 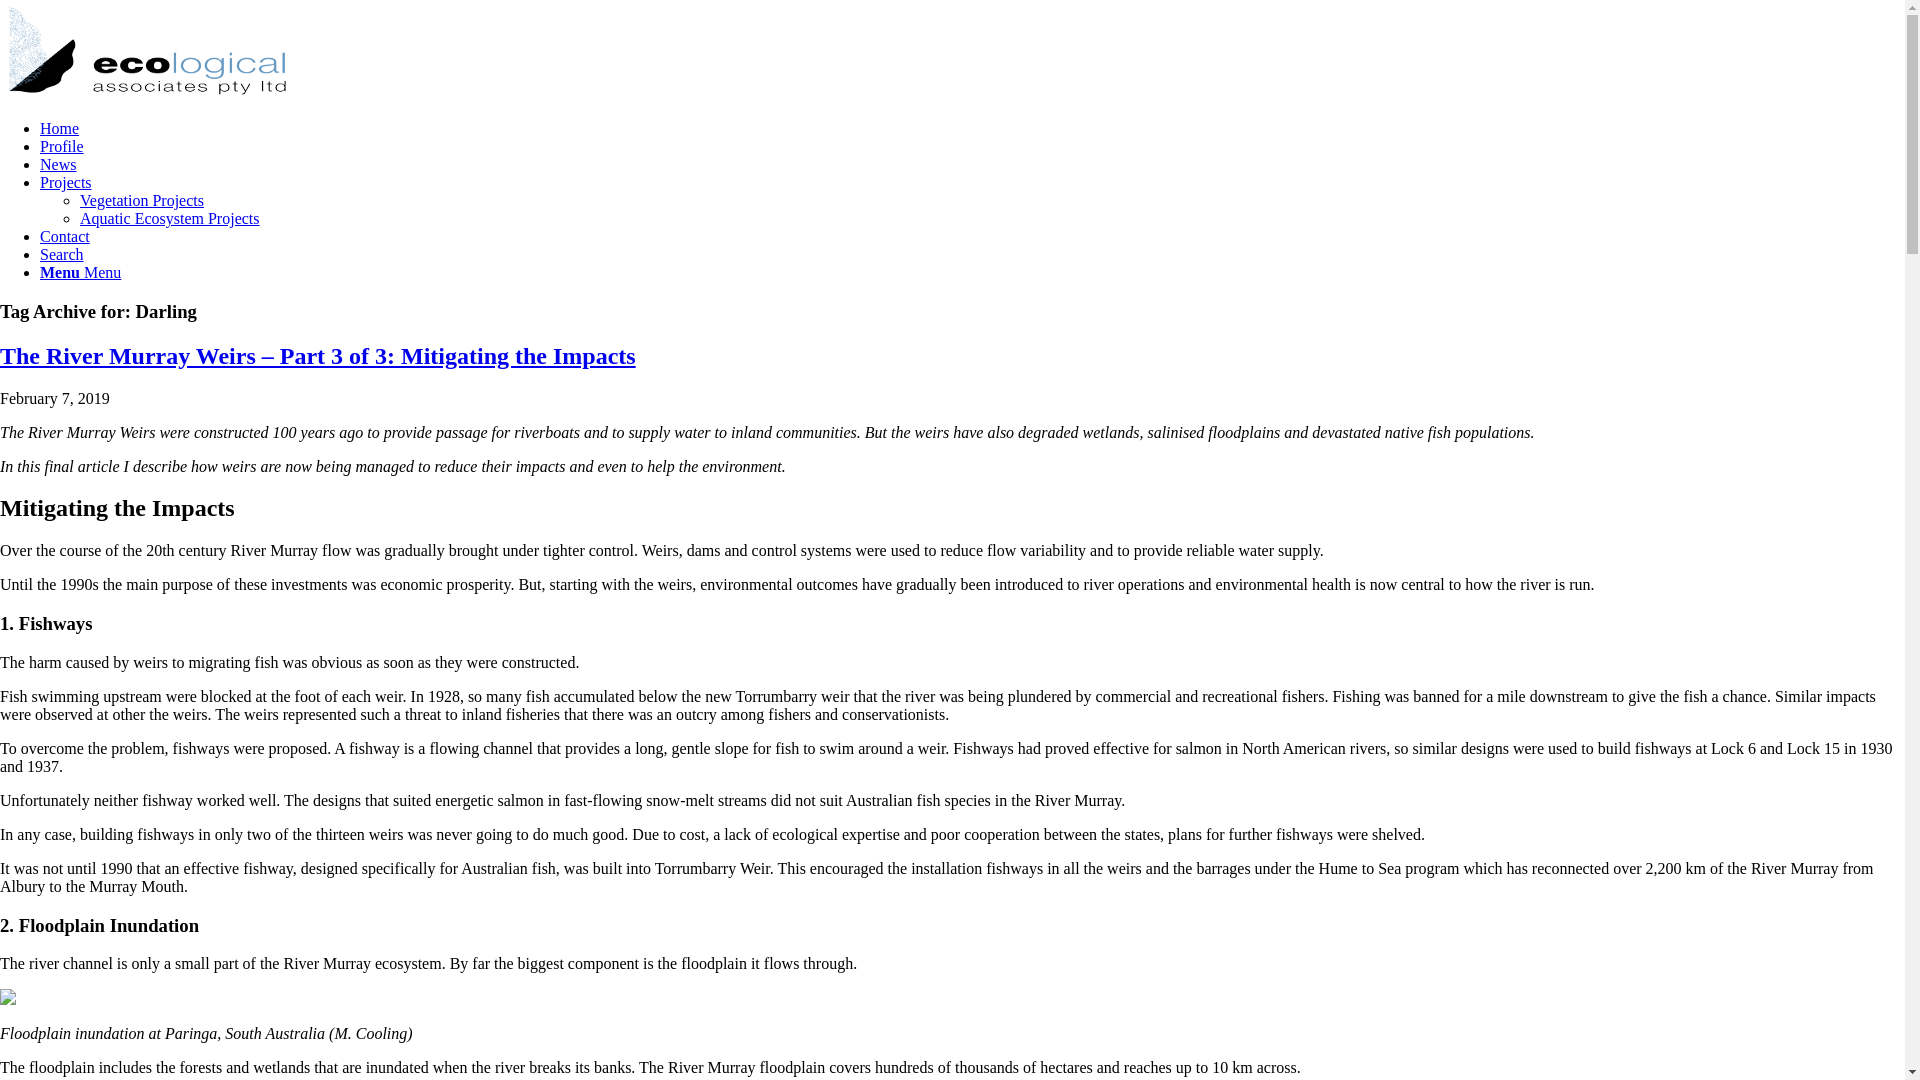 I want to click on News, so click(x=58, y=164).